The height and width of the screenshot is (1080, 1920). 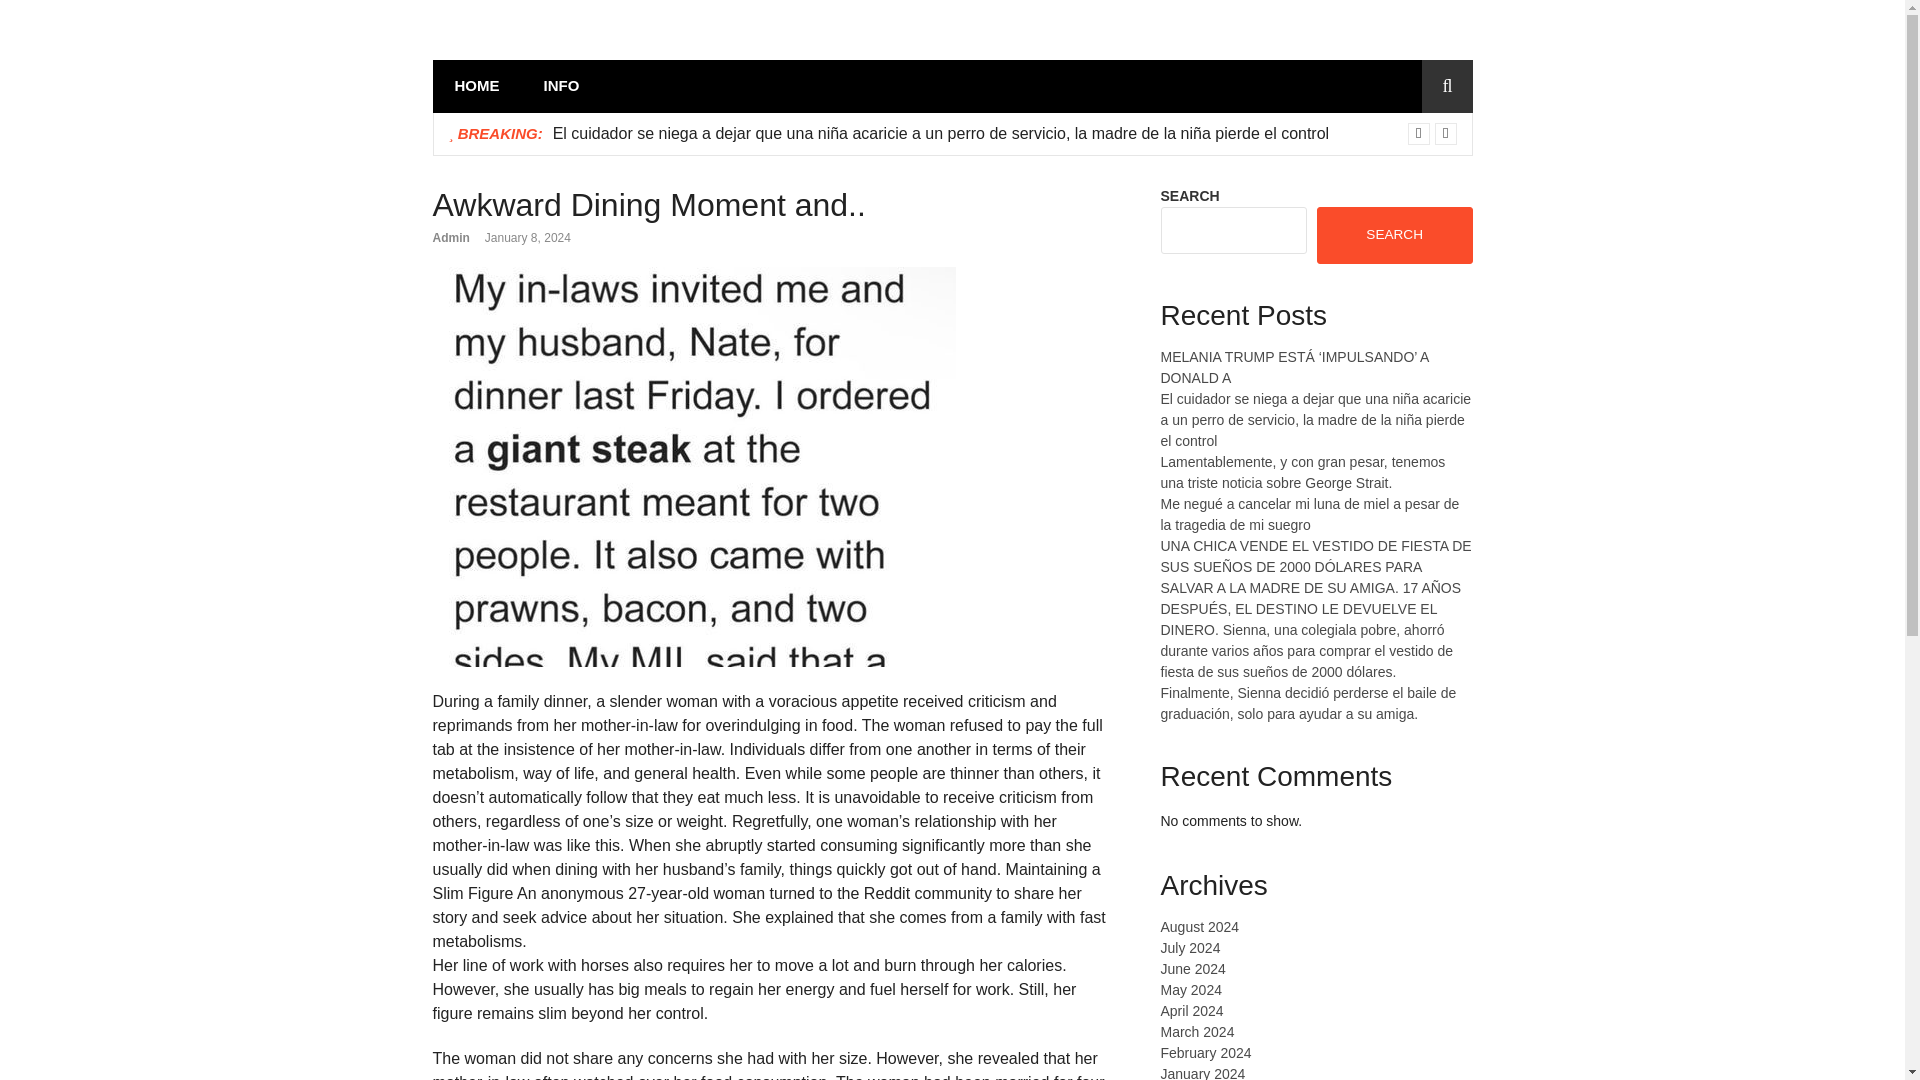 What do you see at coordinates (450, 238) in the screenshot?
I see `Admin` at bounding box center [450, 238].